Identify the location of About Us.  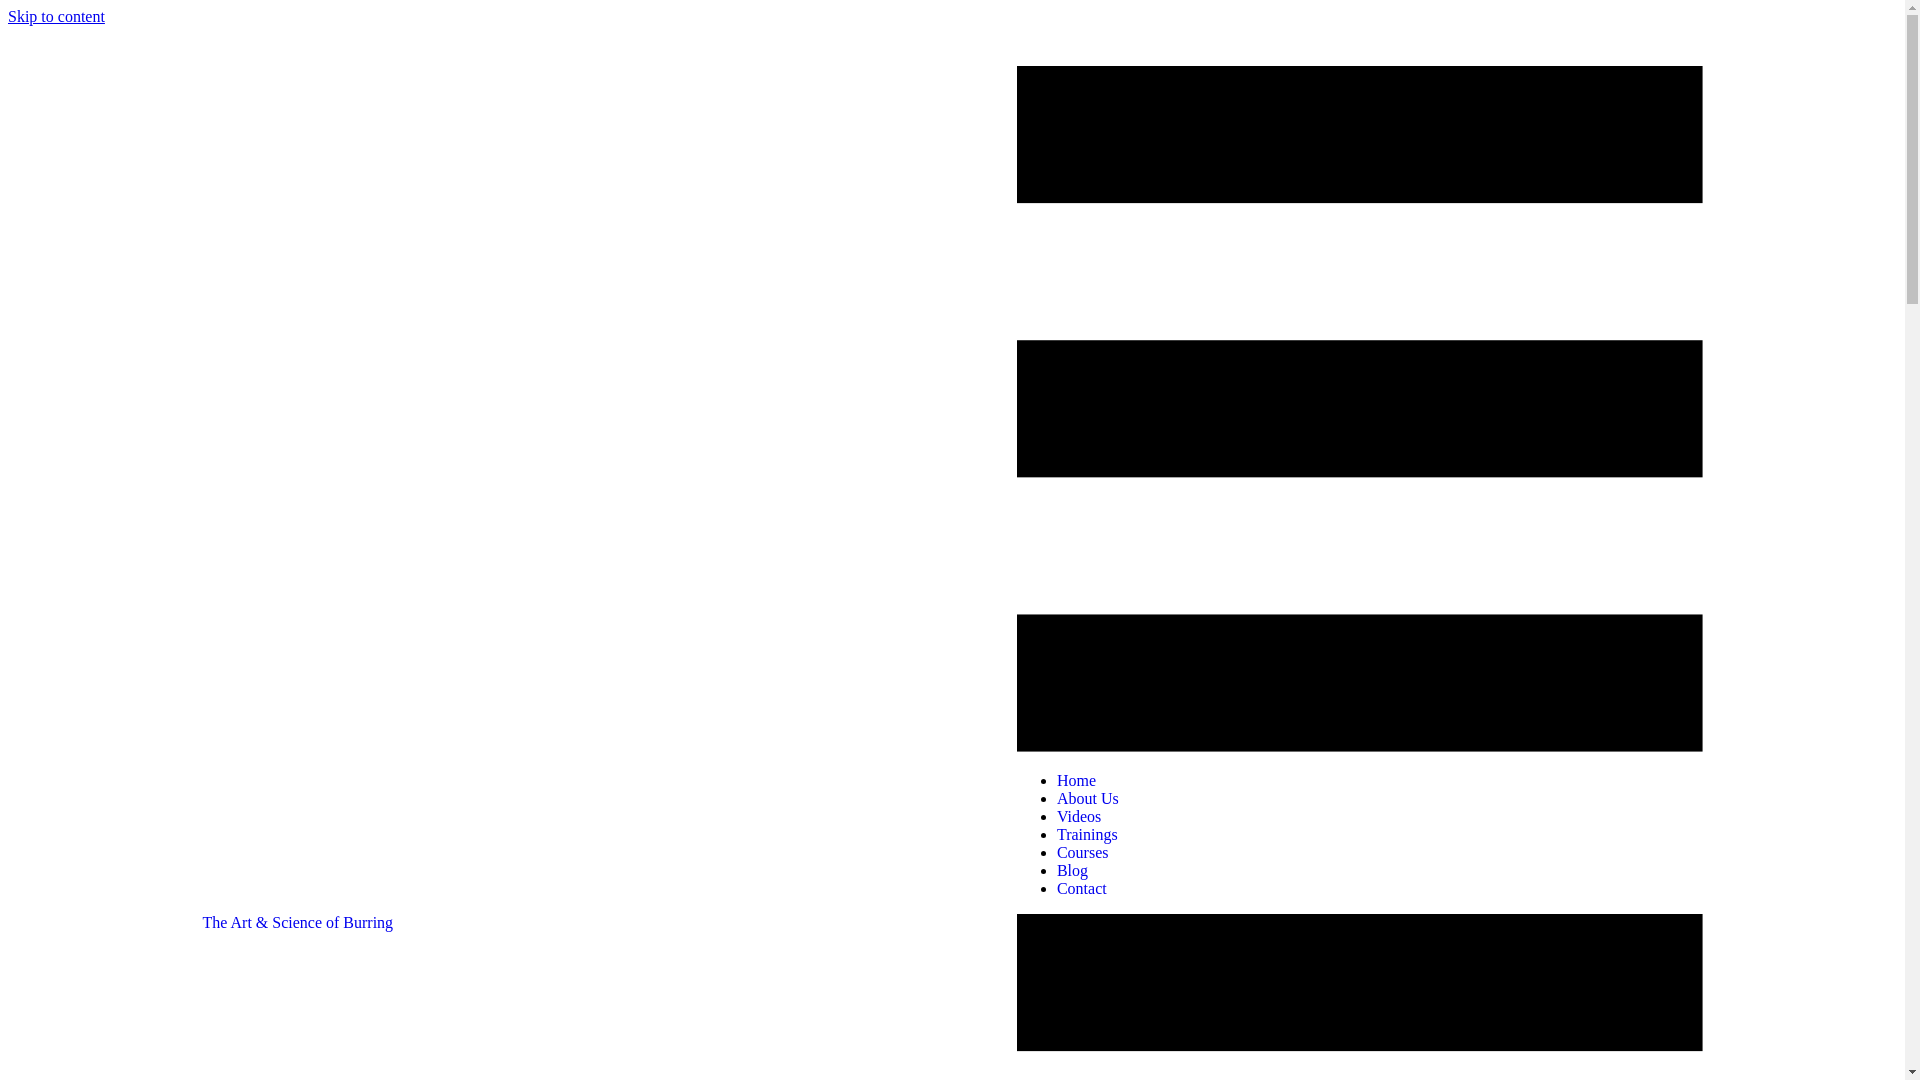
(1088, 798).